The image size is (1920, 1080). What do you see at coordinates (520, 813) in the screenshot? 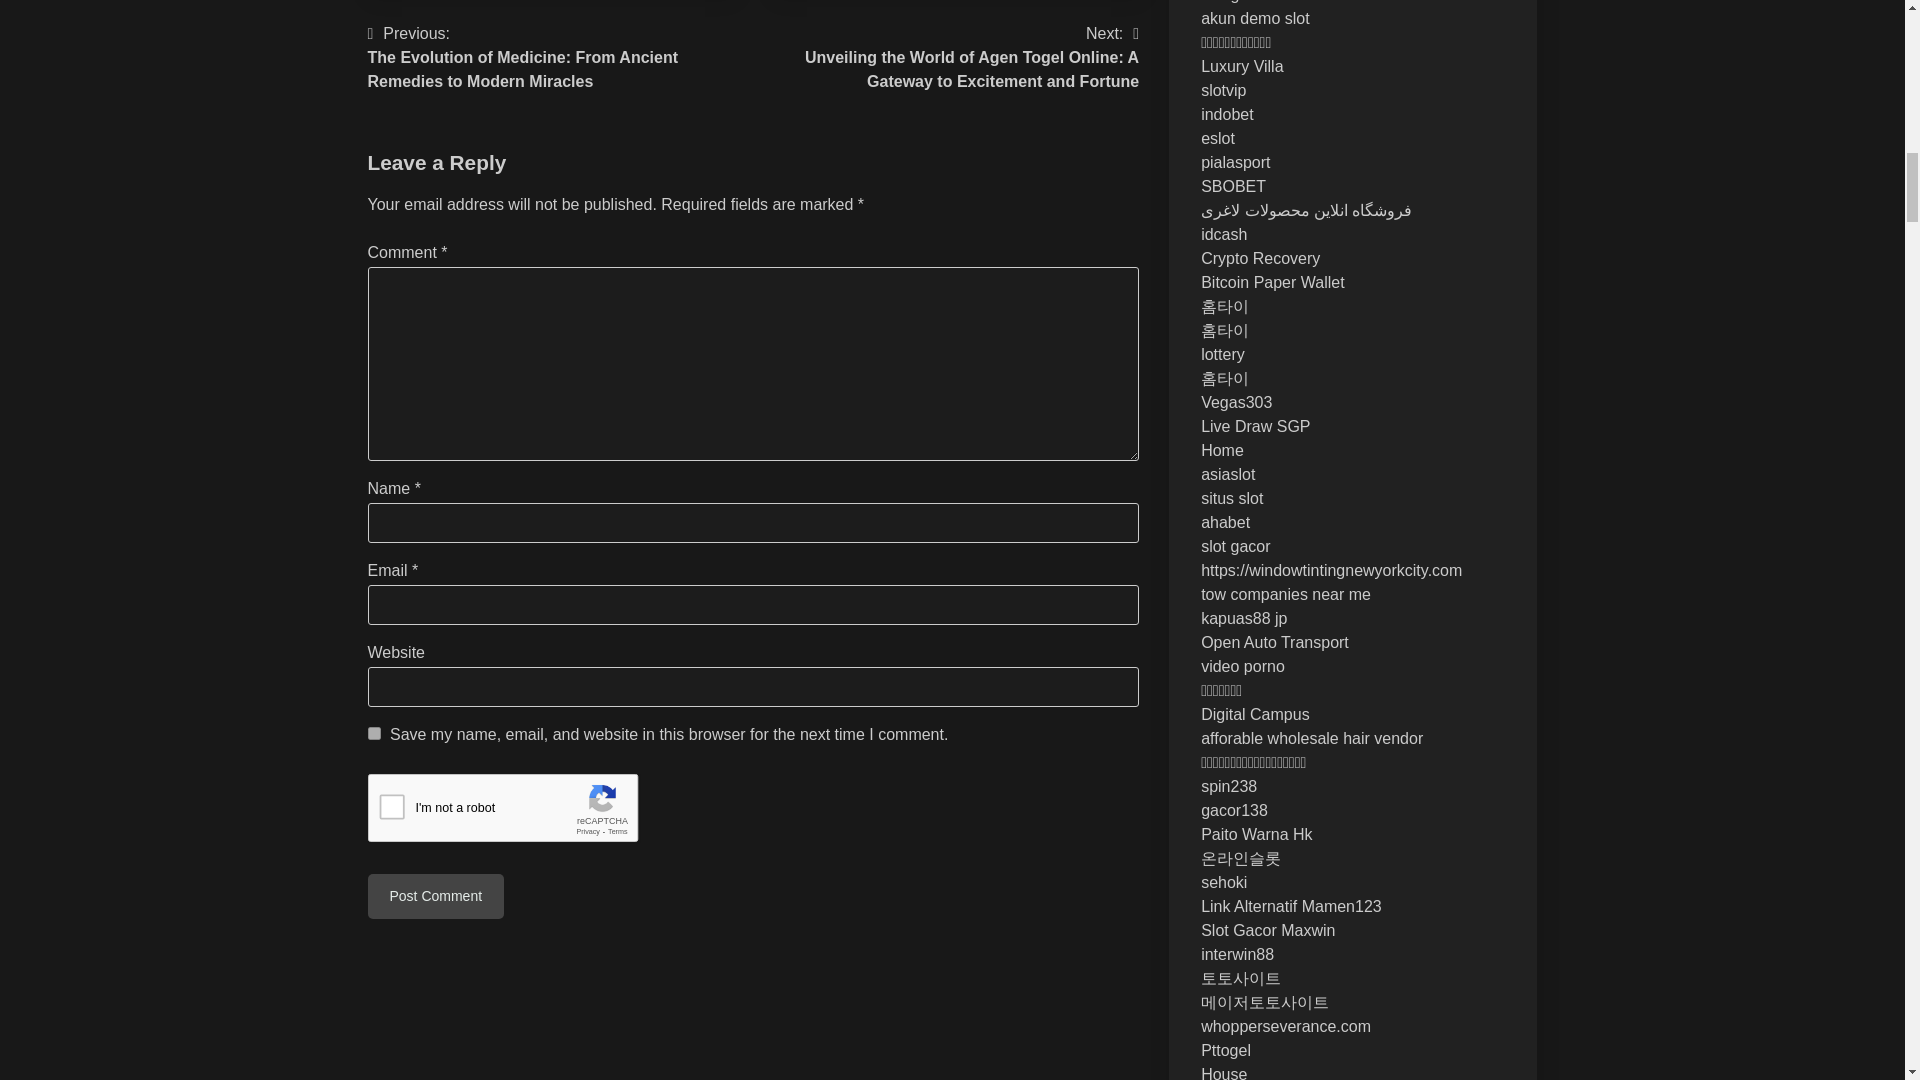
I see `reCAPTCHA` at bounding box center [520, 813].